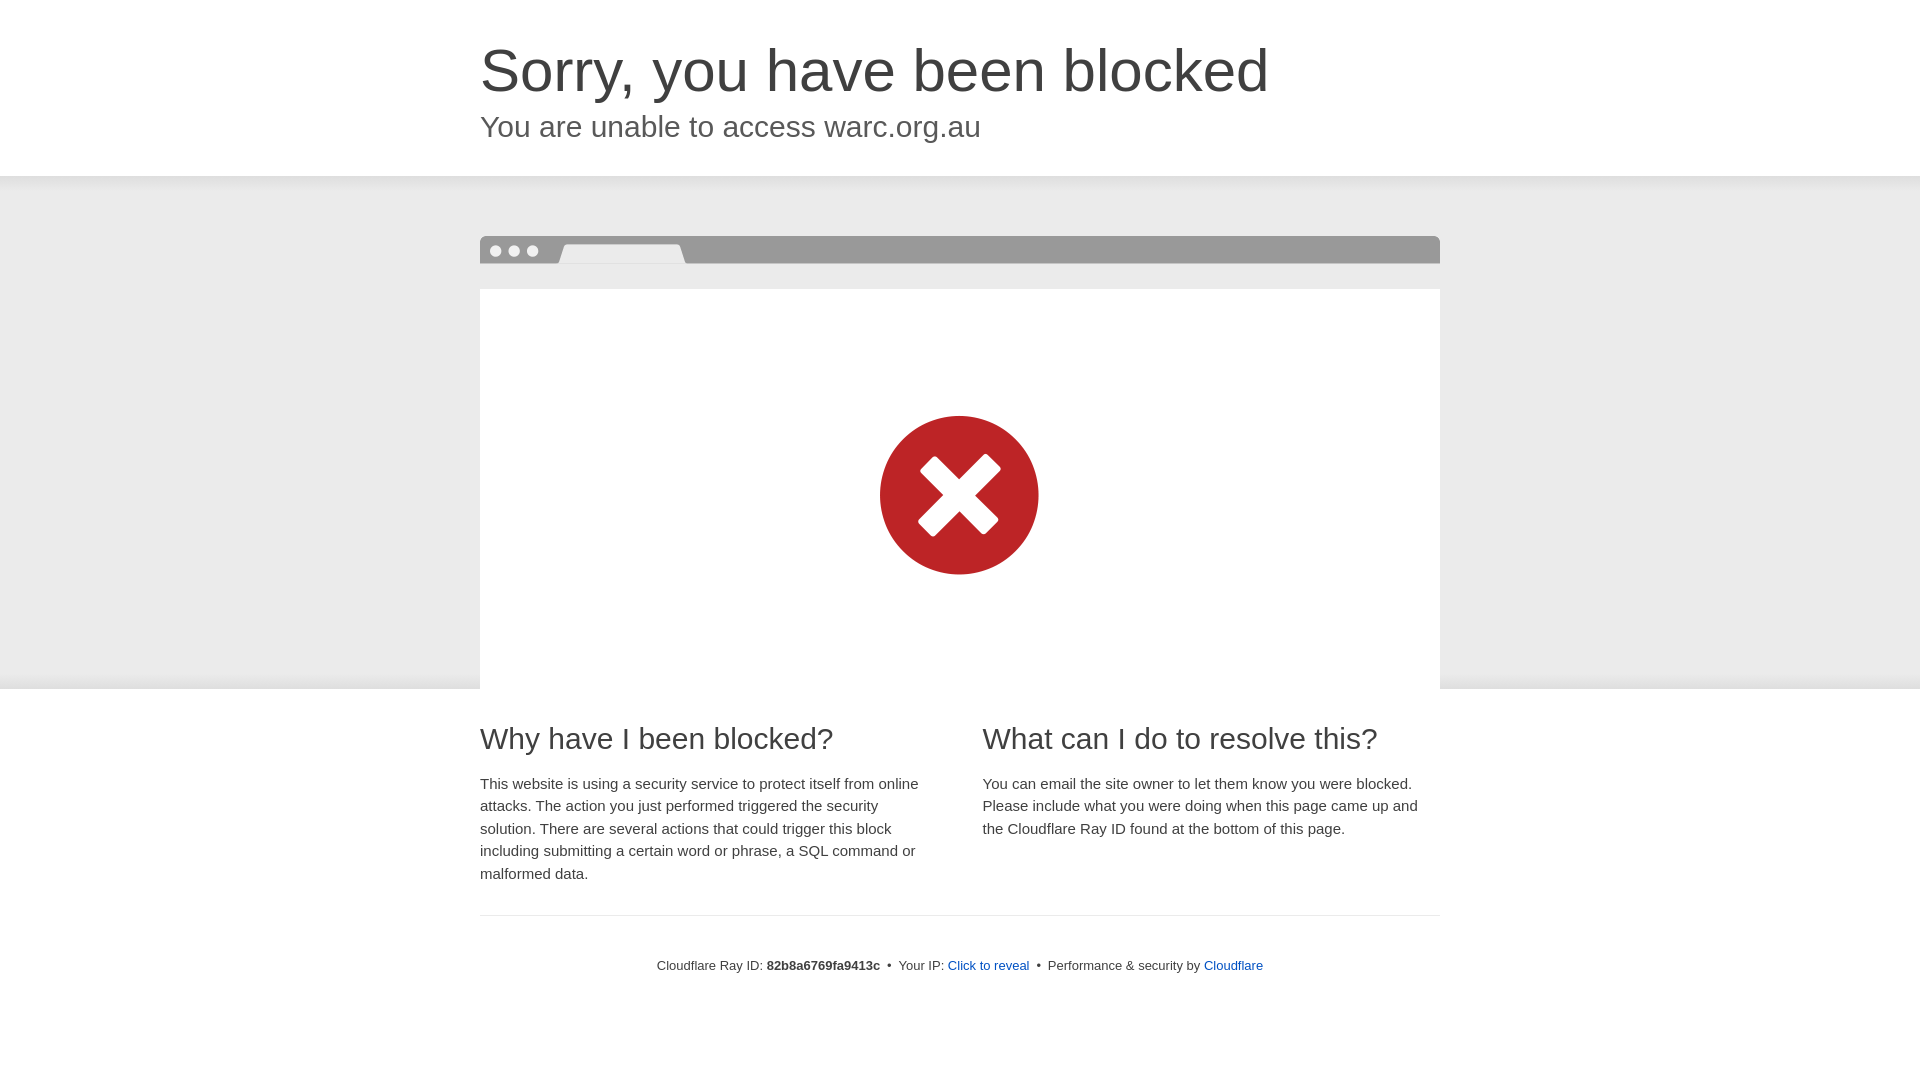  What do you see at coordinates (989, 966) in the screenshot?
I see `Click to reveal` at bounding box center [989, 966].